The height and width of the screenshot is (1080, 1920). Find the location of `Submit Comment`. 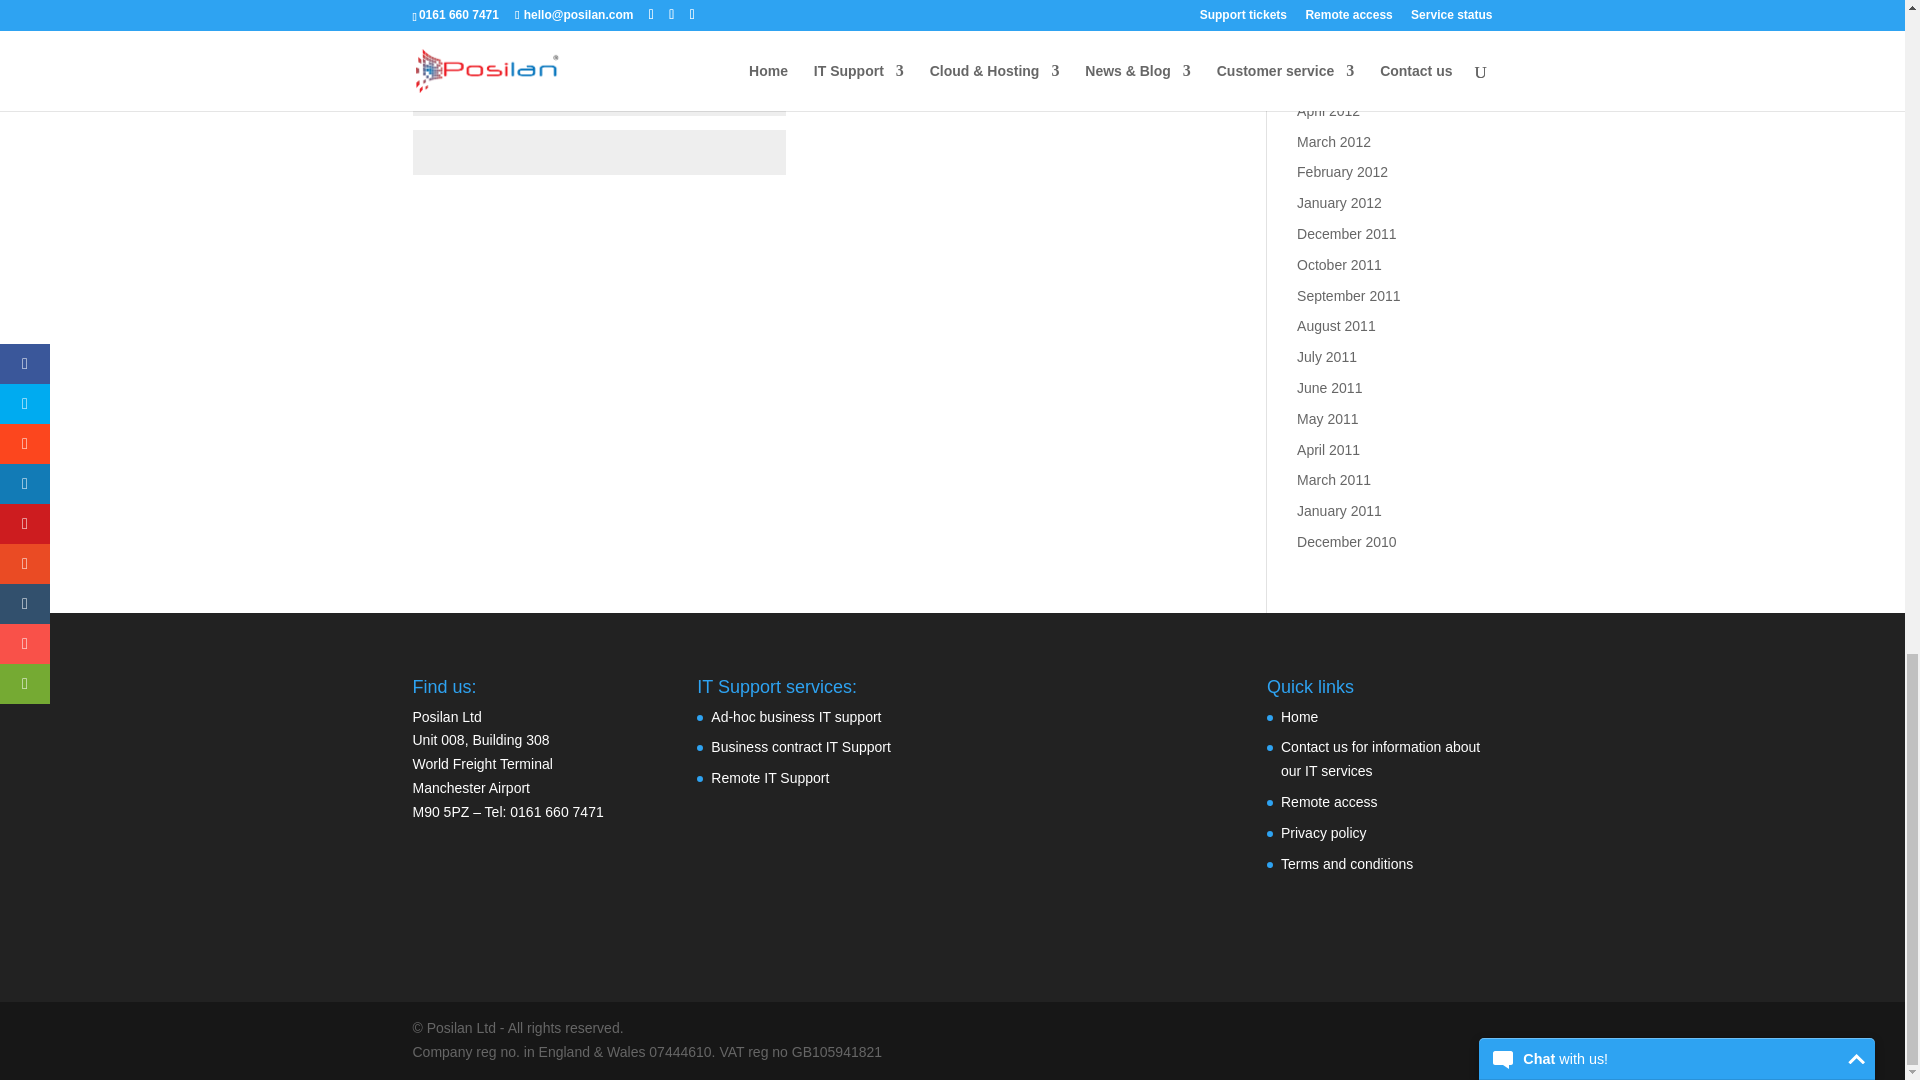

Submit Comment is located at coordinates (1108, 214).